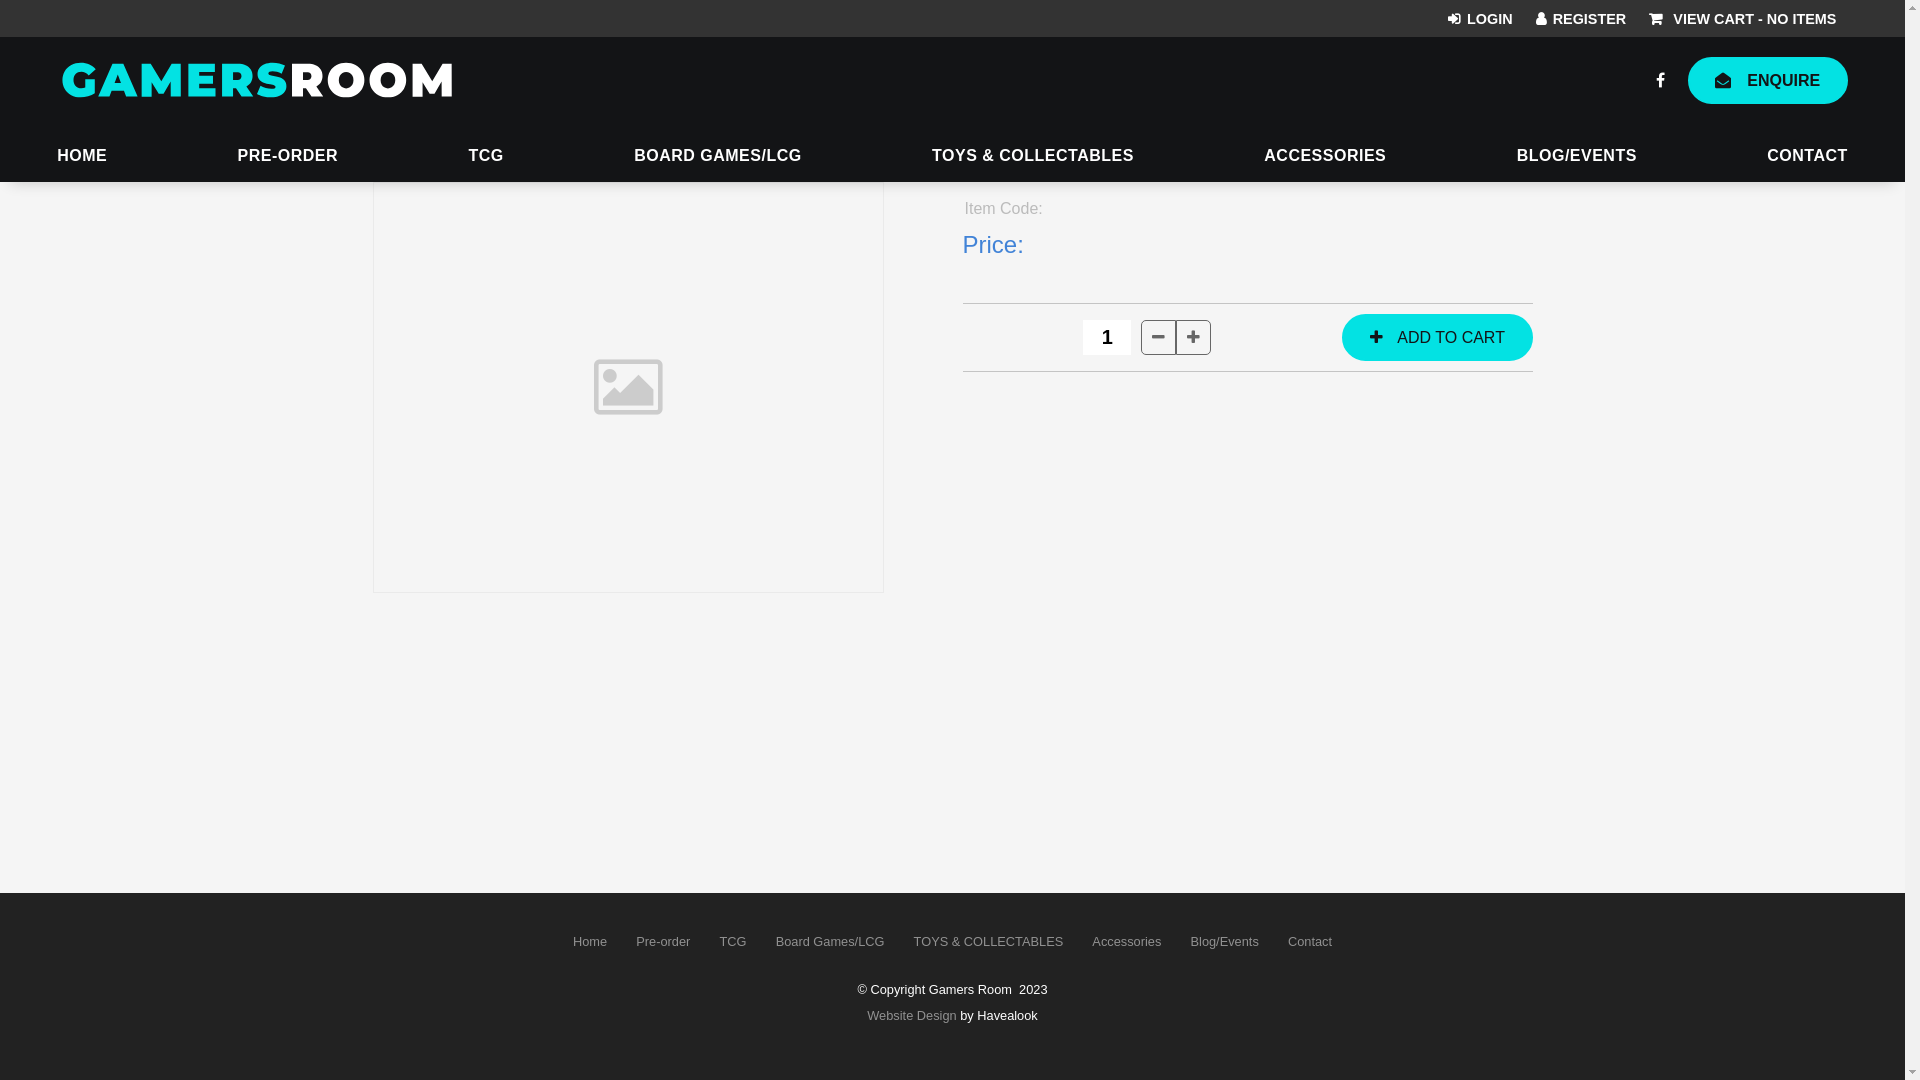 Image resolution: width=1920 pixels, height=1080 pixels. What do you see at coordinates (1033, 158) in the screenshot?
I see `TOYS & COLLECTABLES` at bounding box center [1033, 158].